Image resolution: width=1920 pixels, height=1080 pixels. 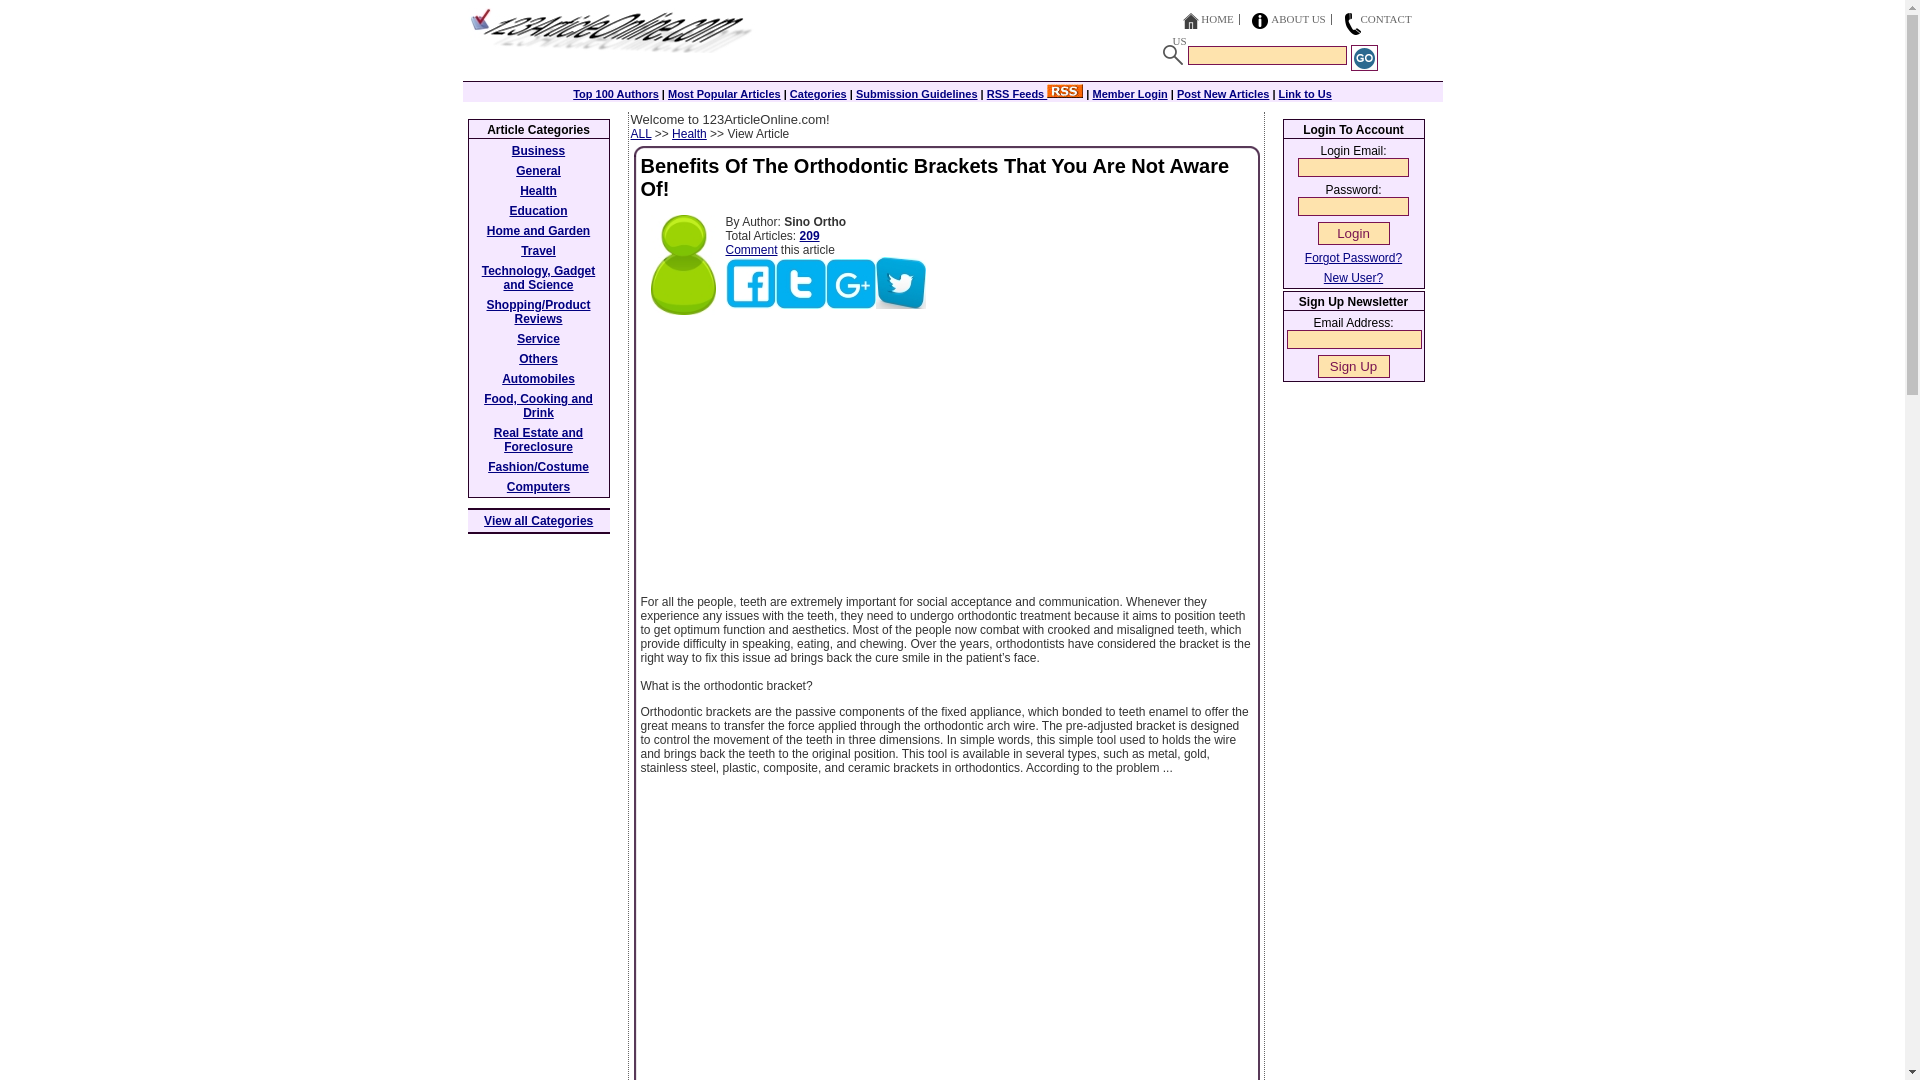 What do you see at coordinates (640, 134) in the screenshot?
I see `ALL` at bounding box center [640, 134].